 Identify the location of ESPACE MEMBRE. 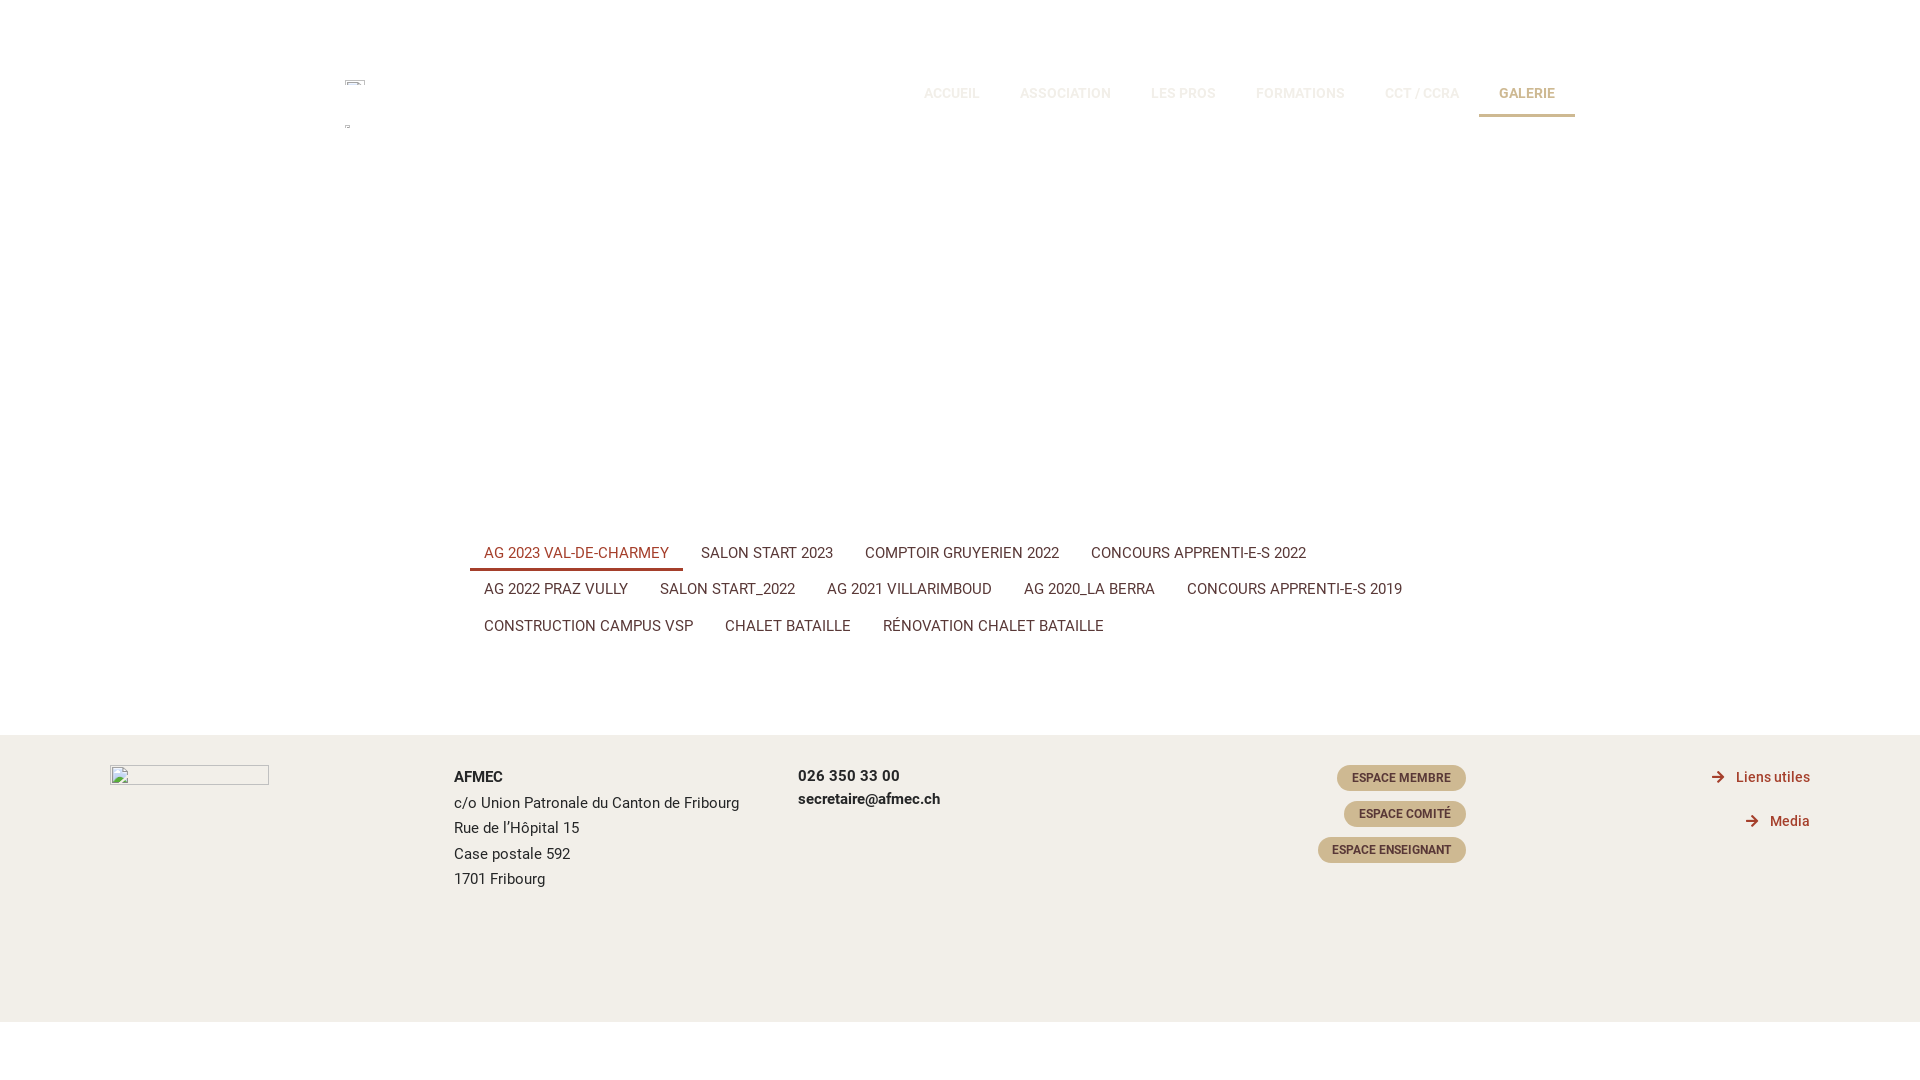
(1402, 778).